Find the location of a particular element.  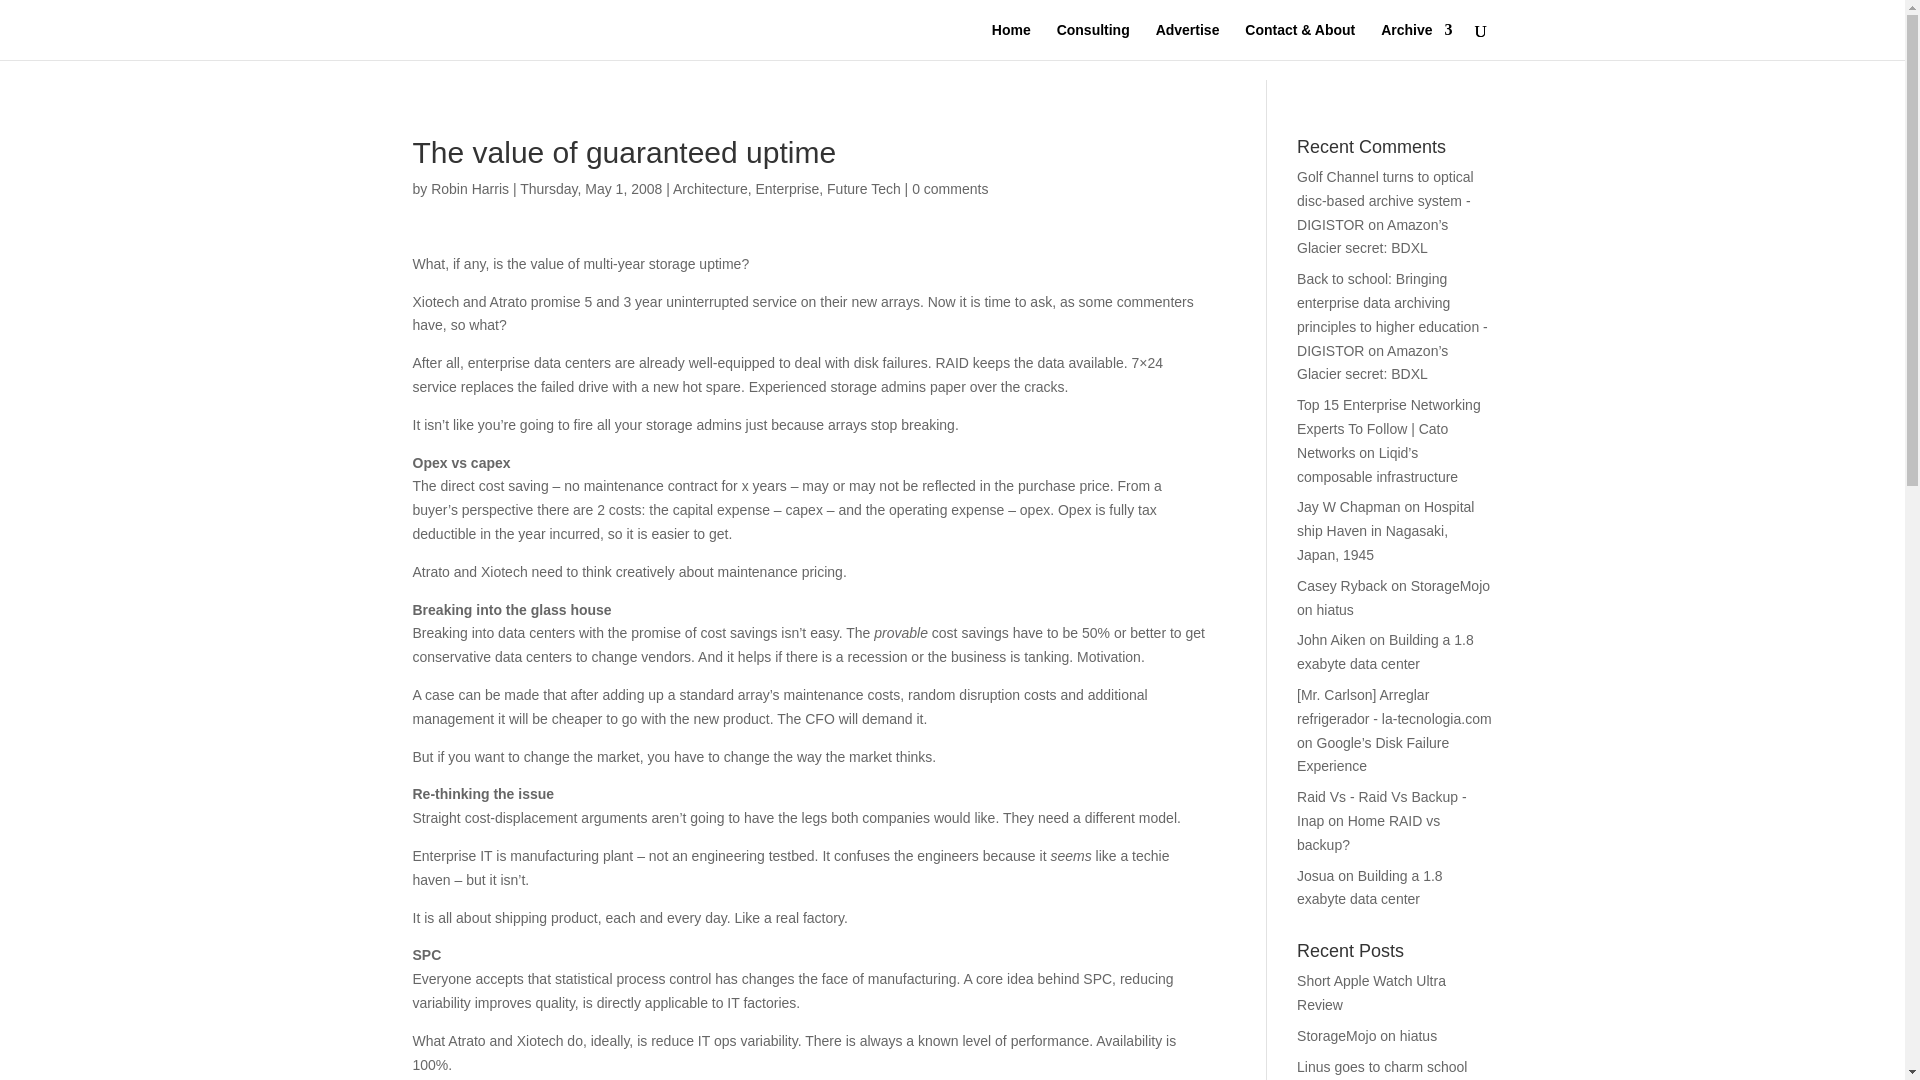

Building a 1.8 exabyte data center is located at coordinates (1386, 651).